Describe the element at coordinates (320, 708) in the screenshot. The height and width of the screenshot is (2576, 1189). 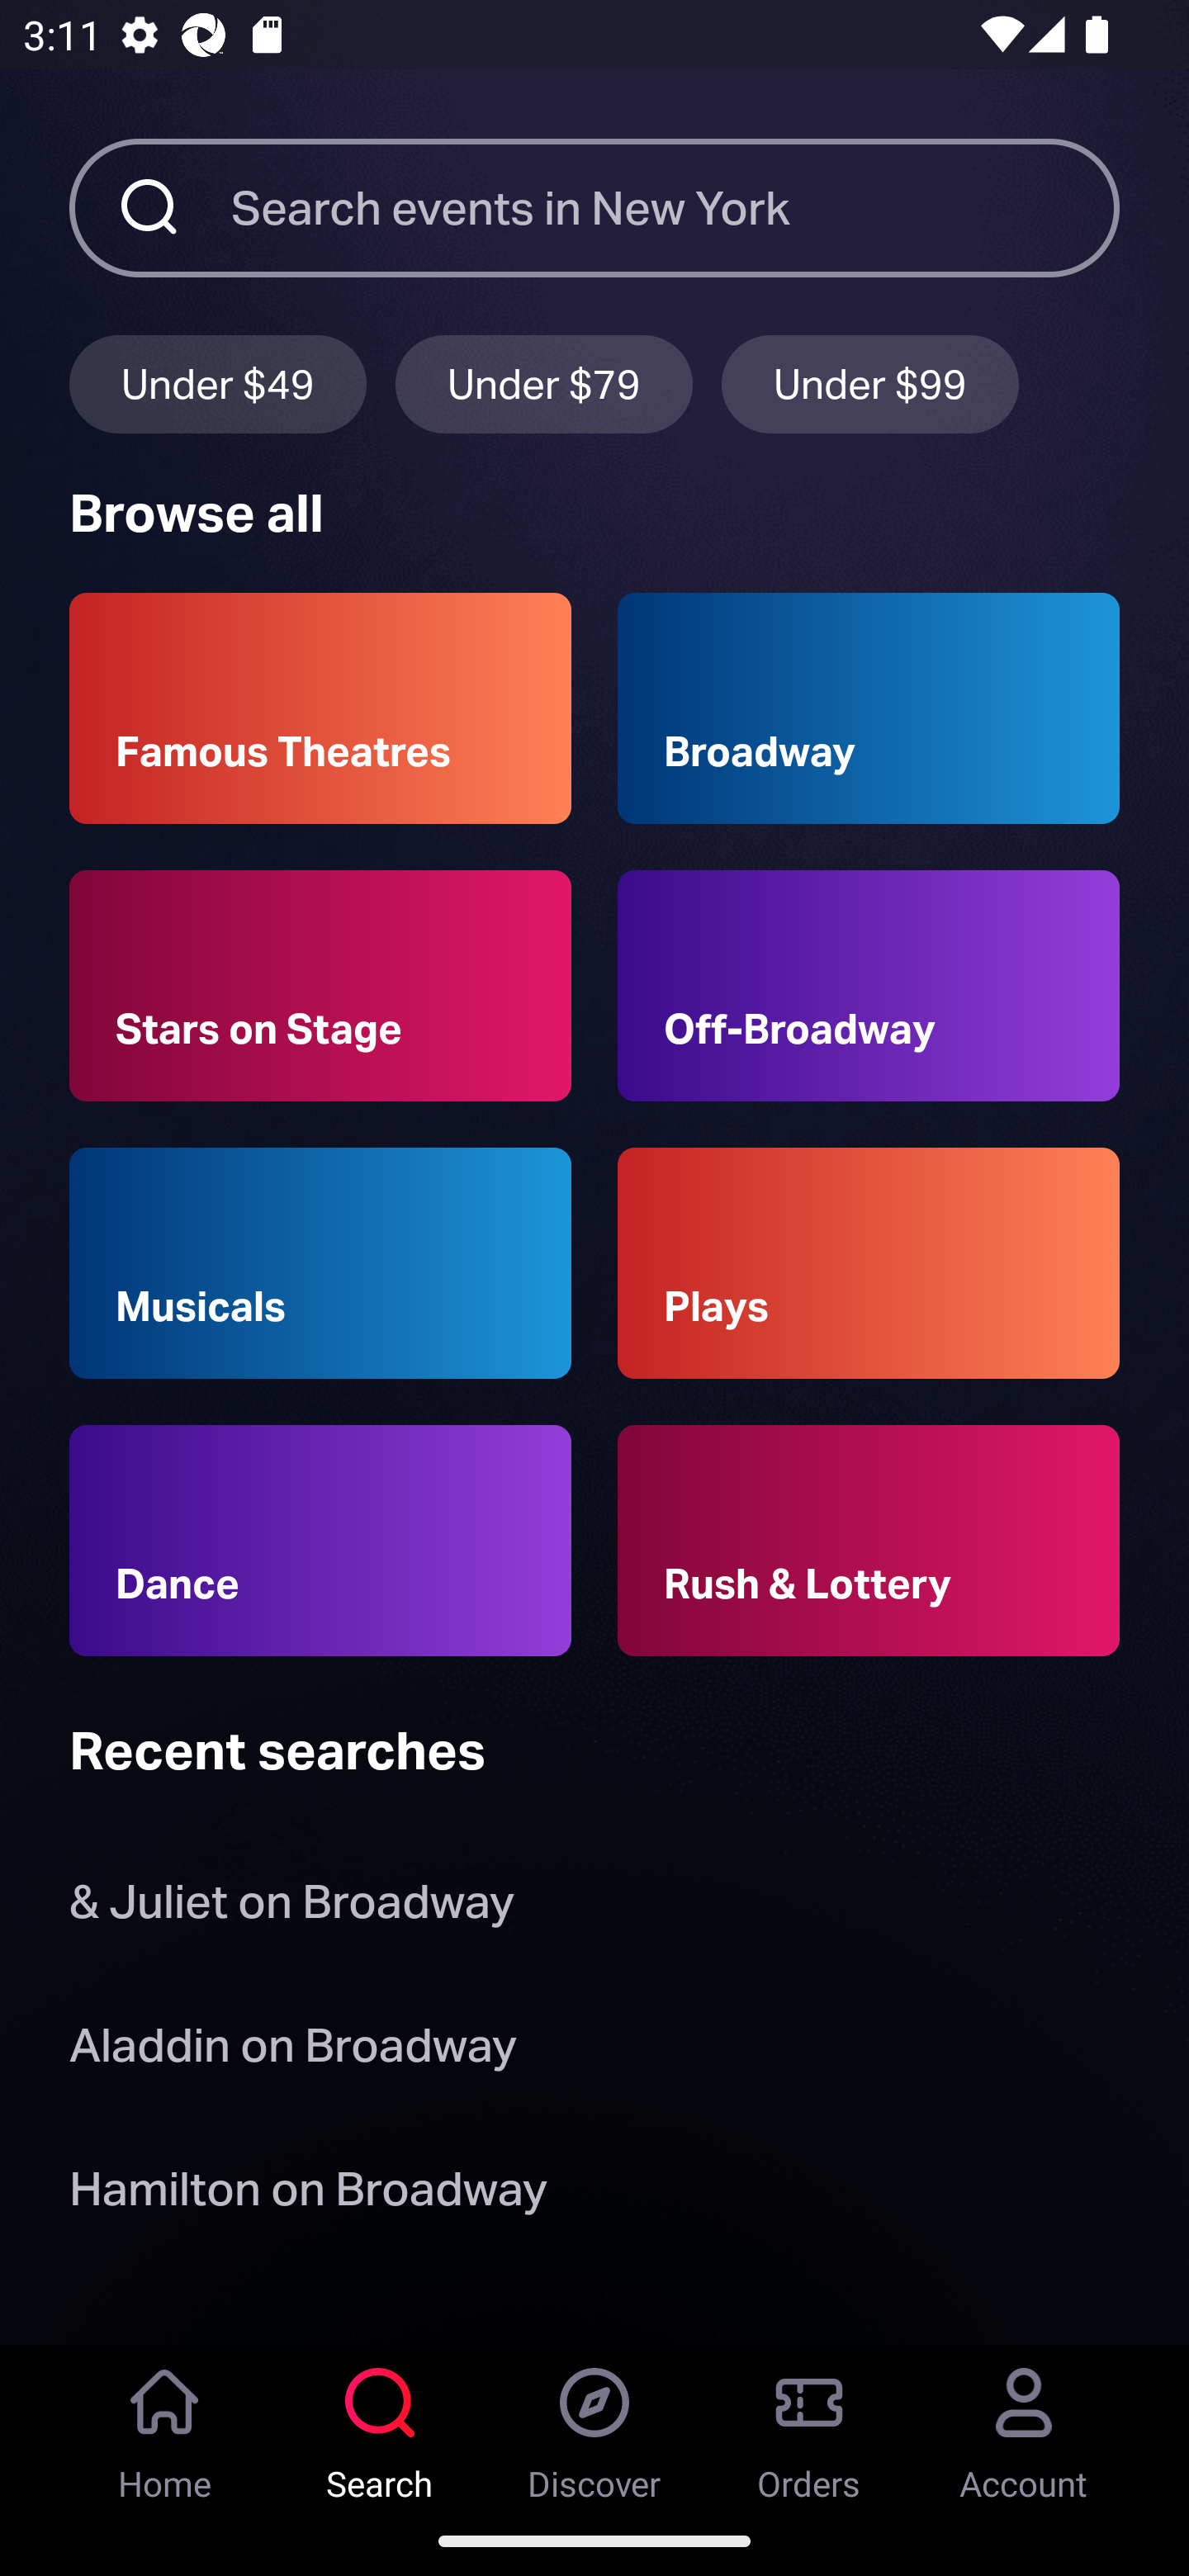
I see `Famous Theatres` at that location.